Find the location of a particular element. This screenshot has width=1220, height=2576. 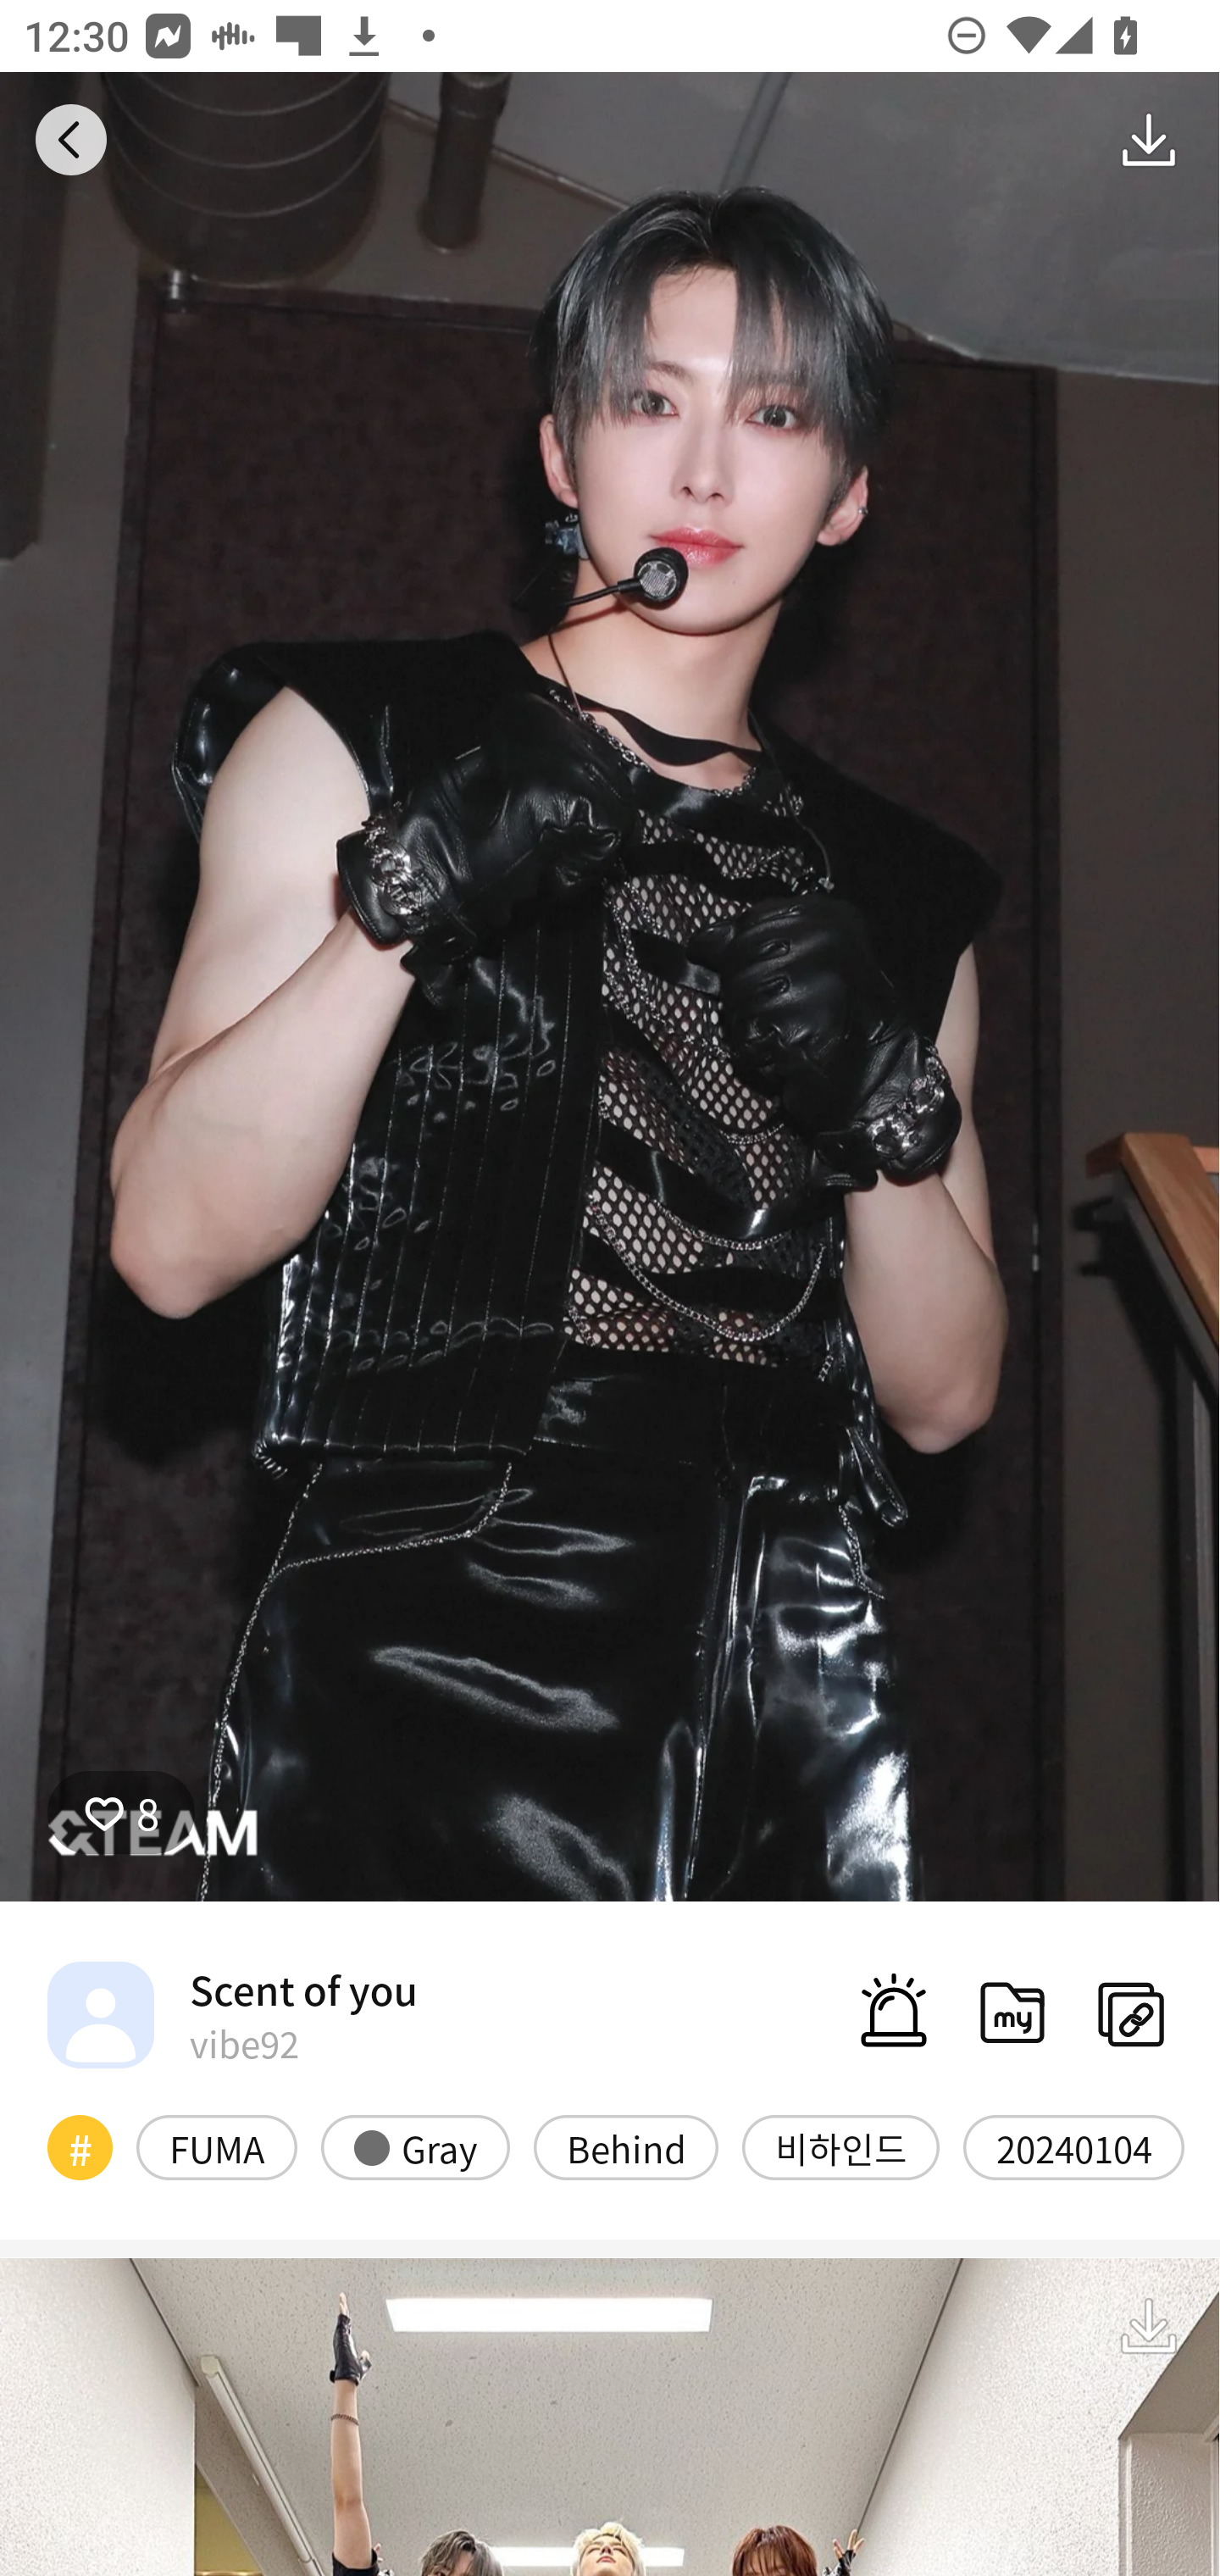

Behind is located at coordinates (626, 2146).